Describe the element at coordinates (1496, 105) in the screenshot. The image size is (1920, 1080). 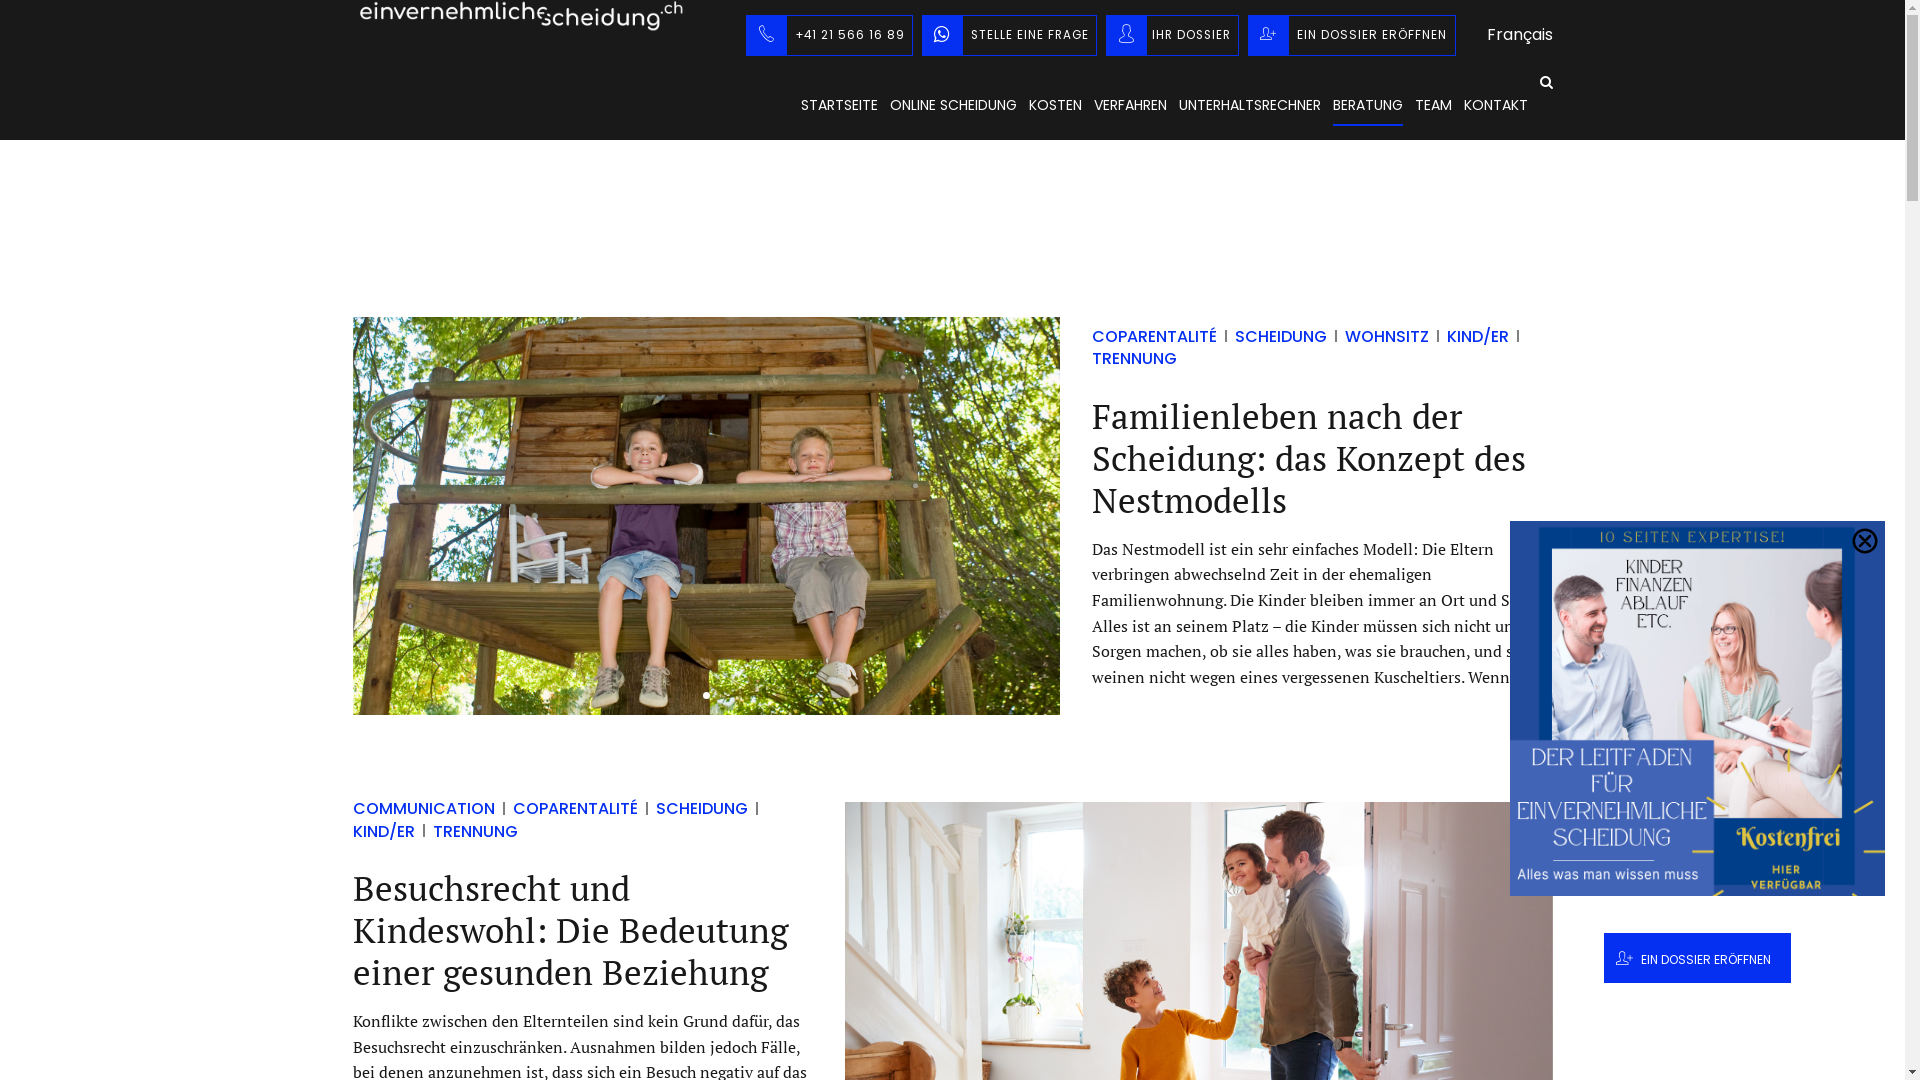
I see `KONTAKT` at that location.